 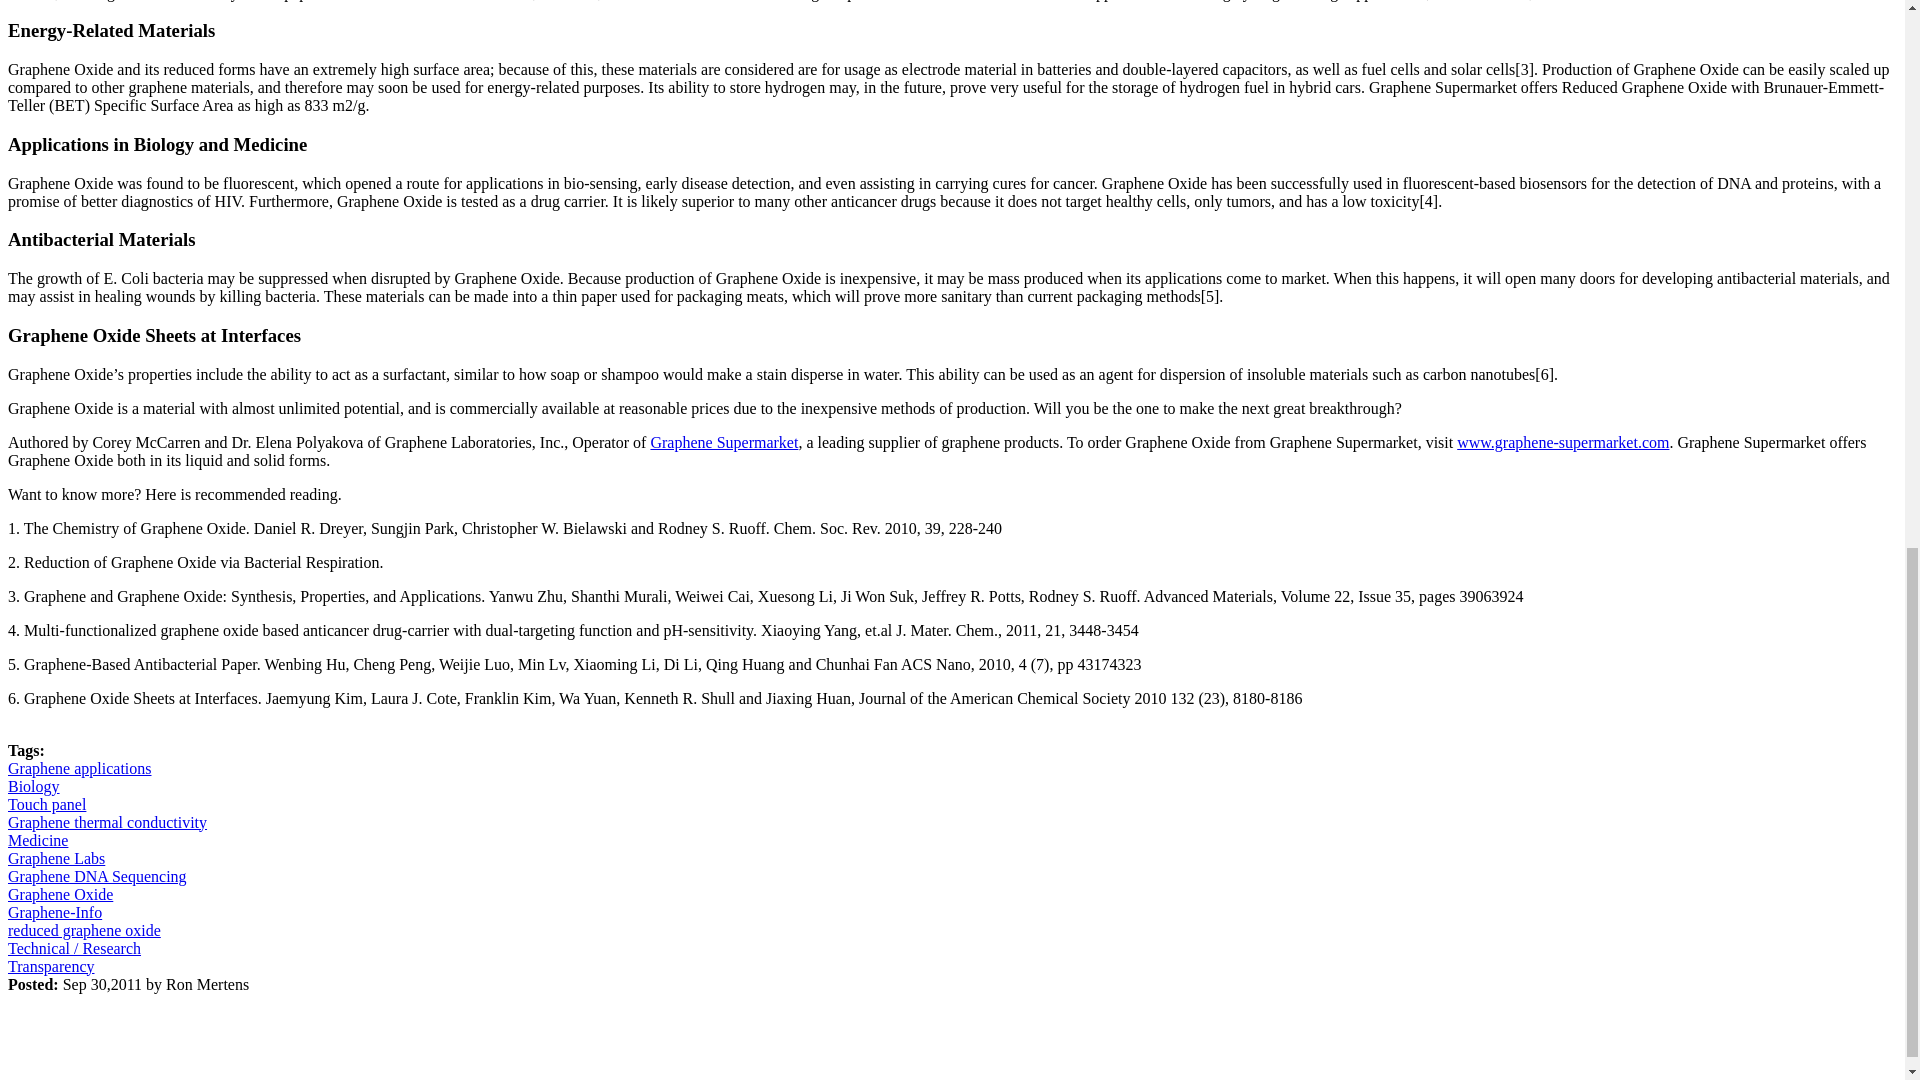 What do you see at coordinates (96, 876) in the screenshot?
I see `Graphene DNA Sequencing` at bounding box center [96, 876].